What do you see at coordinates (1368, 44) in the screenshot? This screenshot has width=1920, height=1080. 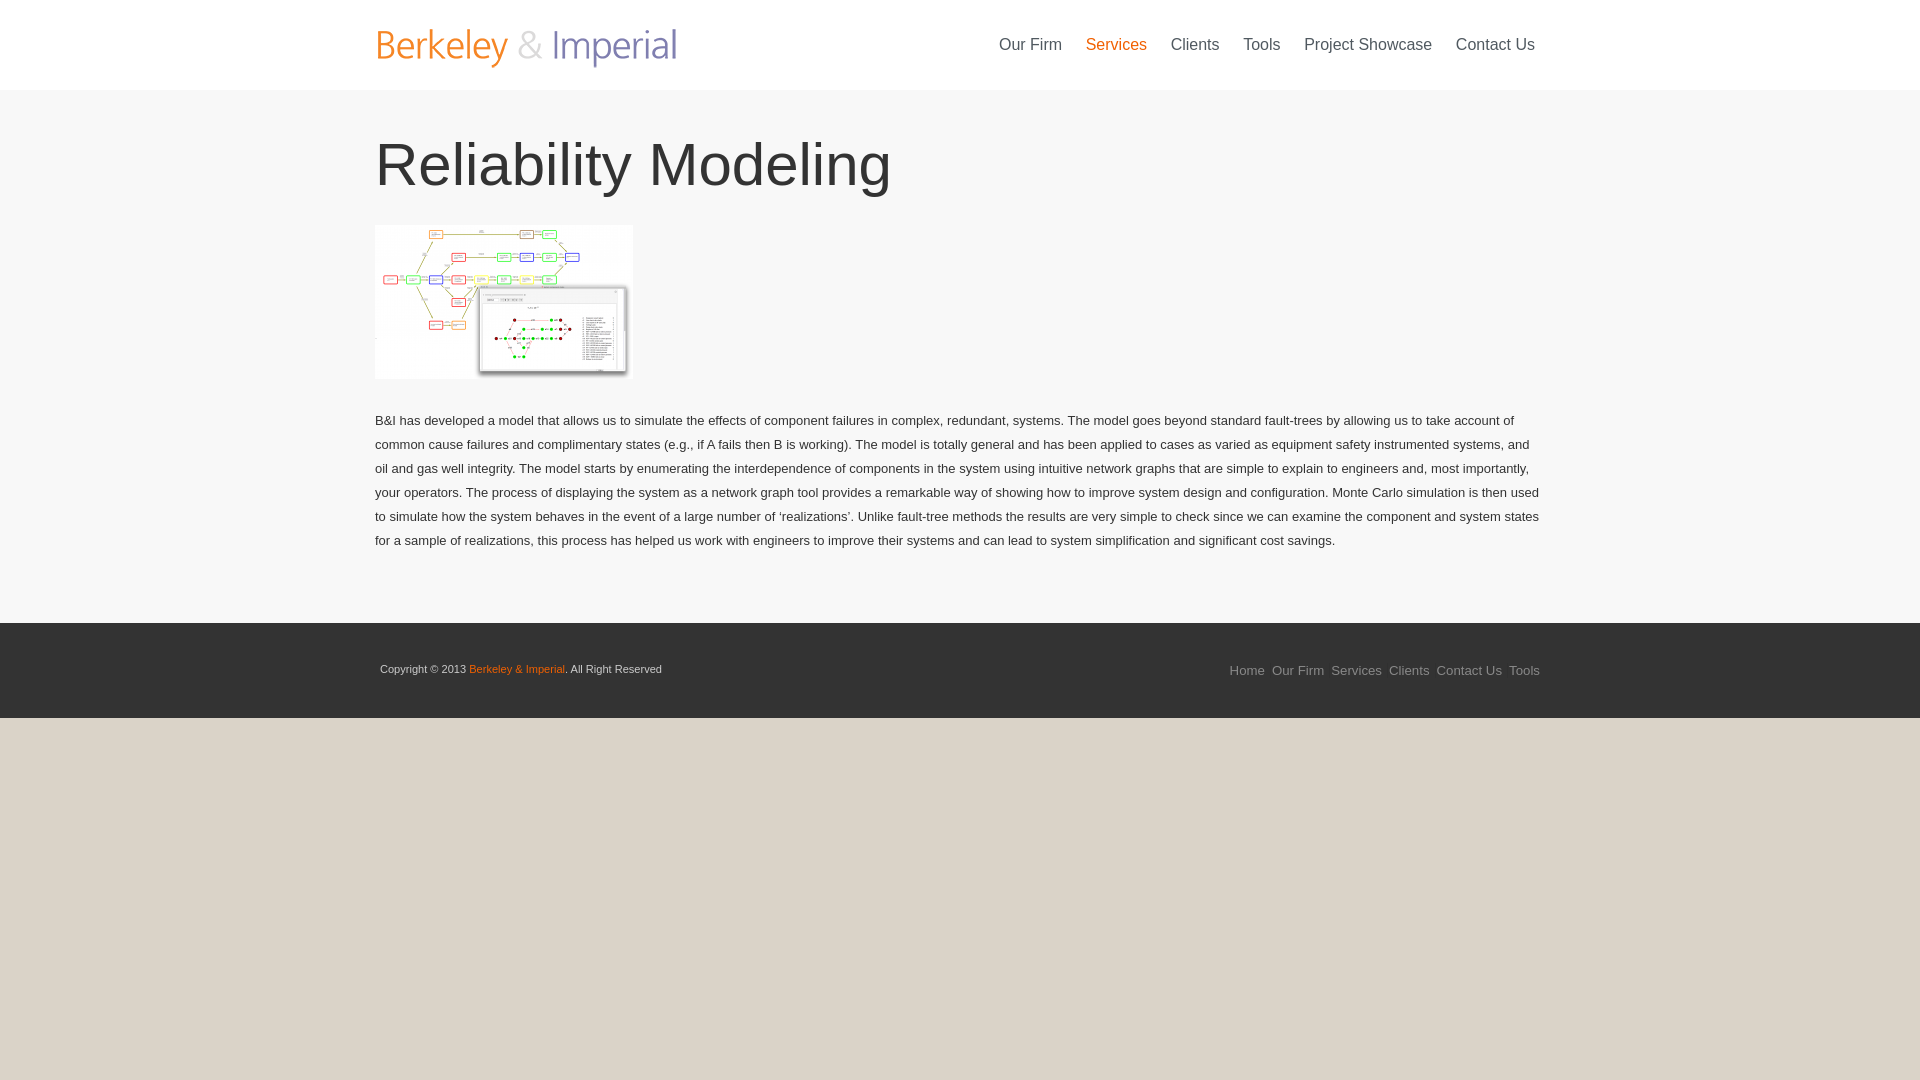 I see `Project Showcase` at bounding box center [1368, 44].